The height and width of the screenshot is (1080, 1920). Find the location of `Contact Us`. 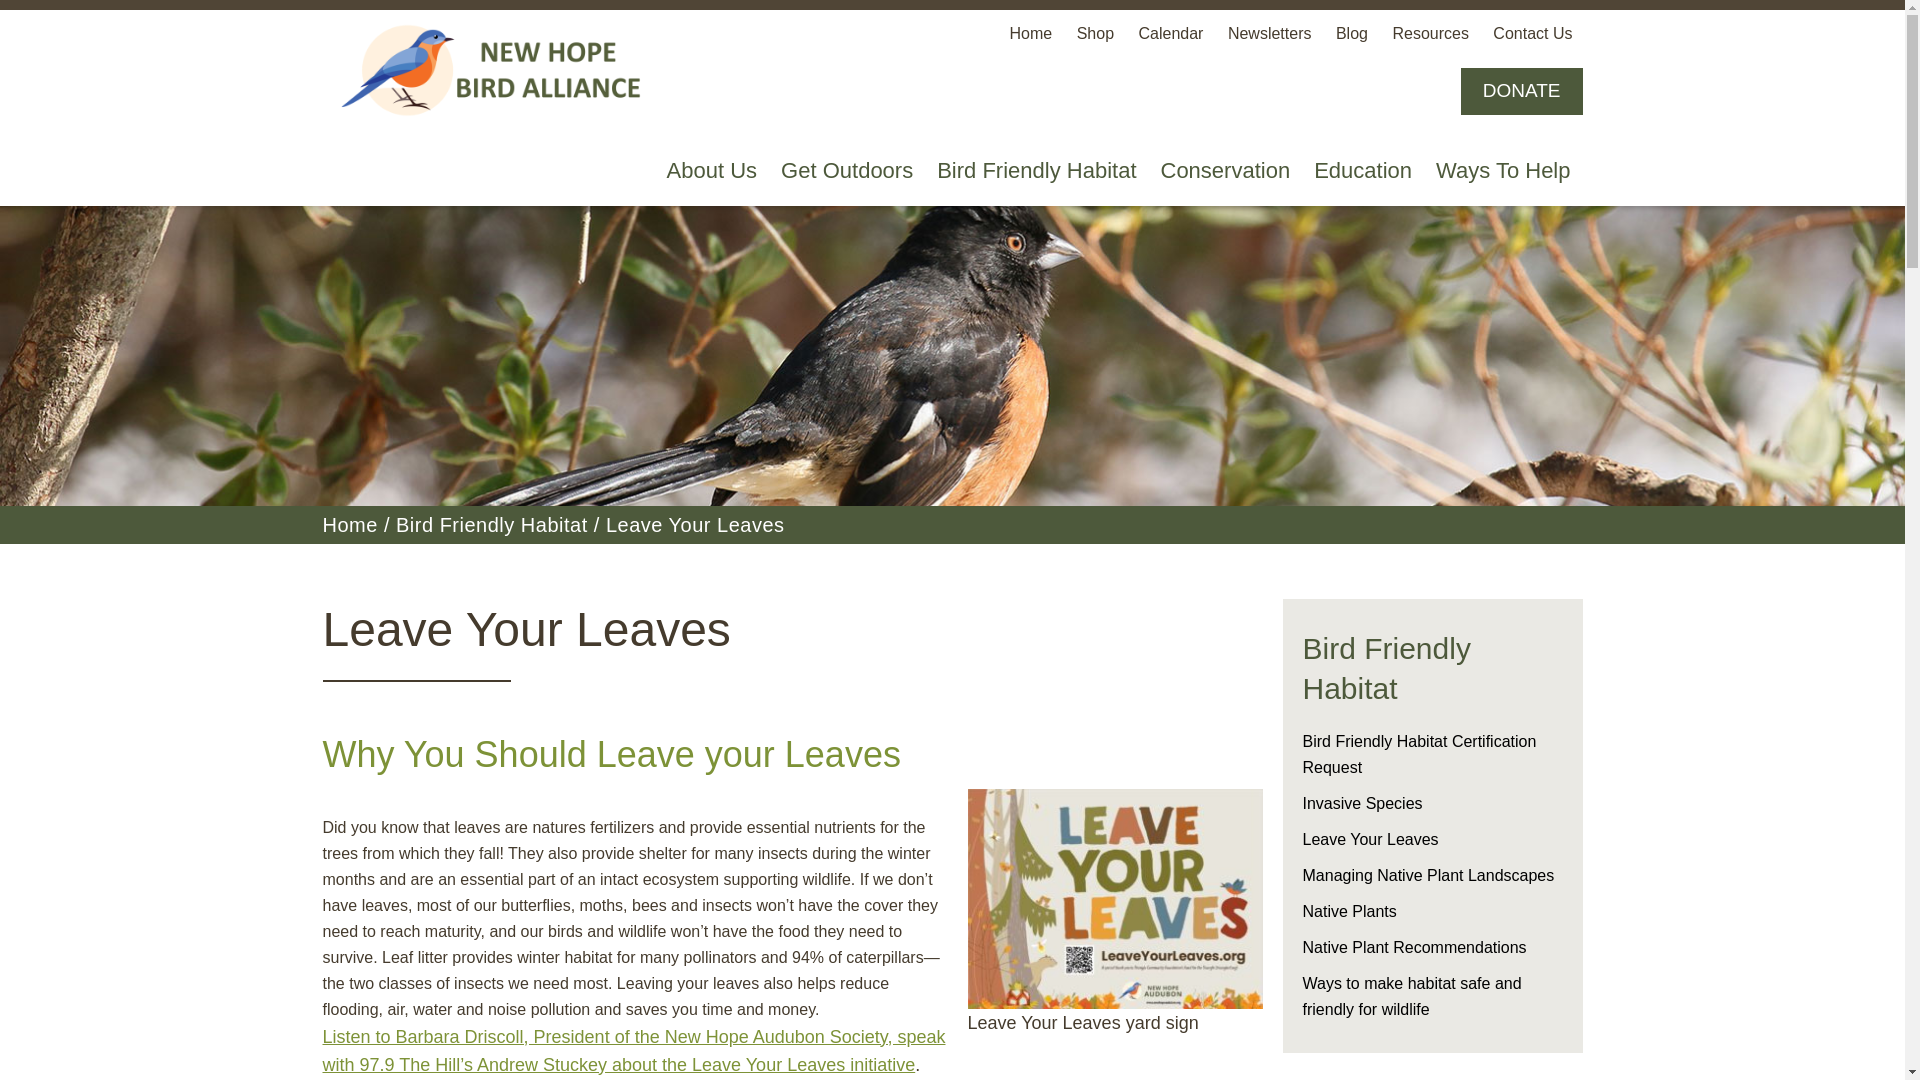

Contact Us is located at coordinates (1532, 33).